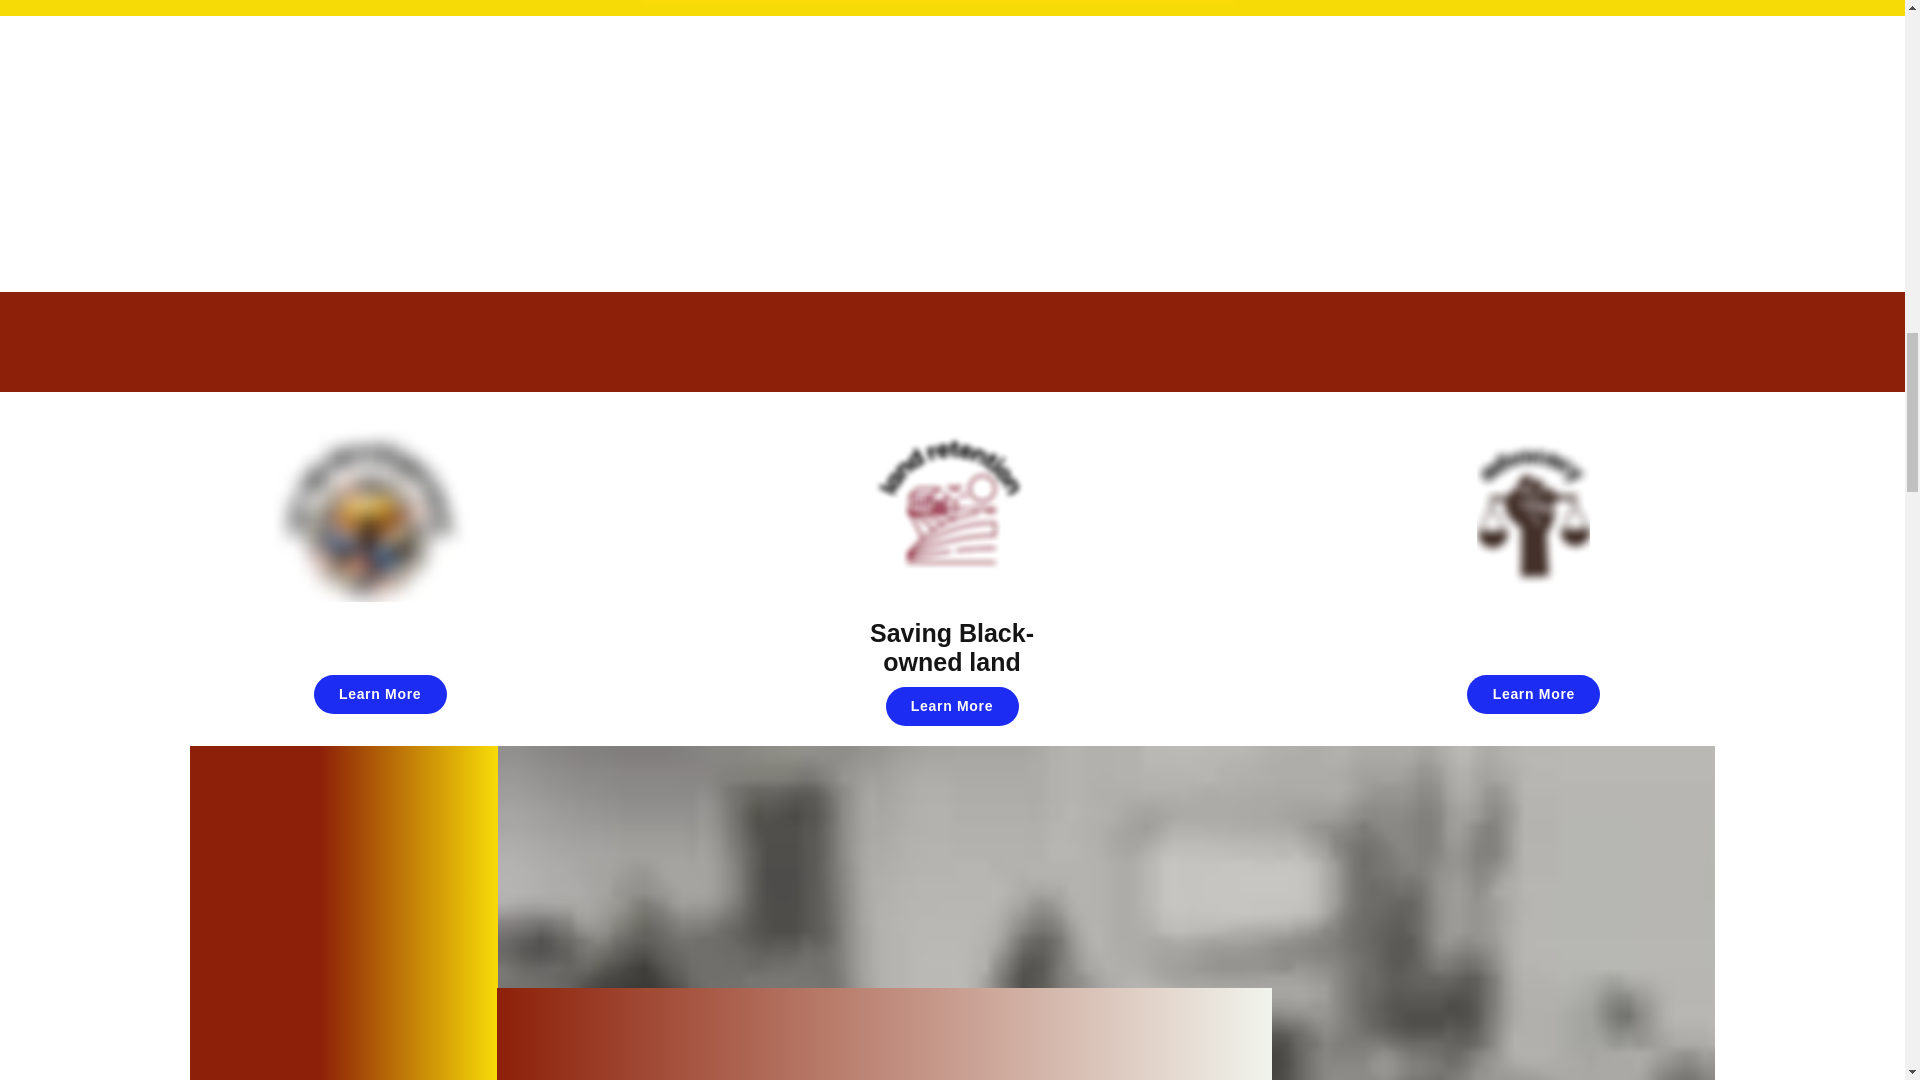  Describe the element at coordinates (1532, 694) in the screenshot. I see `Learn More` at that location.